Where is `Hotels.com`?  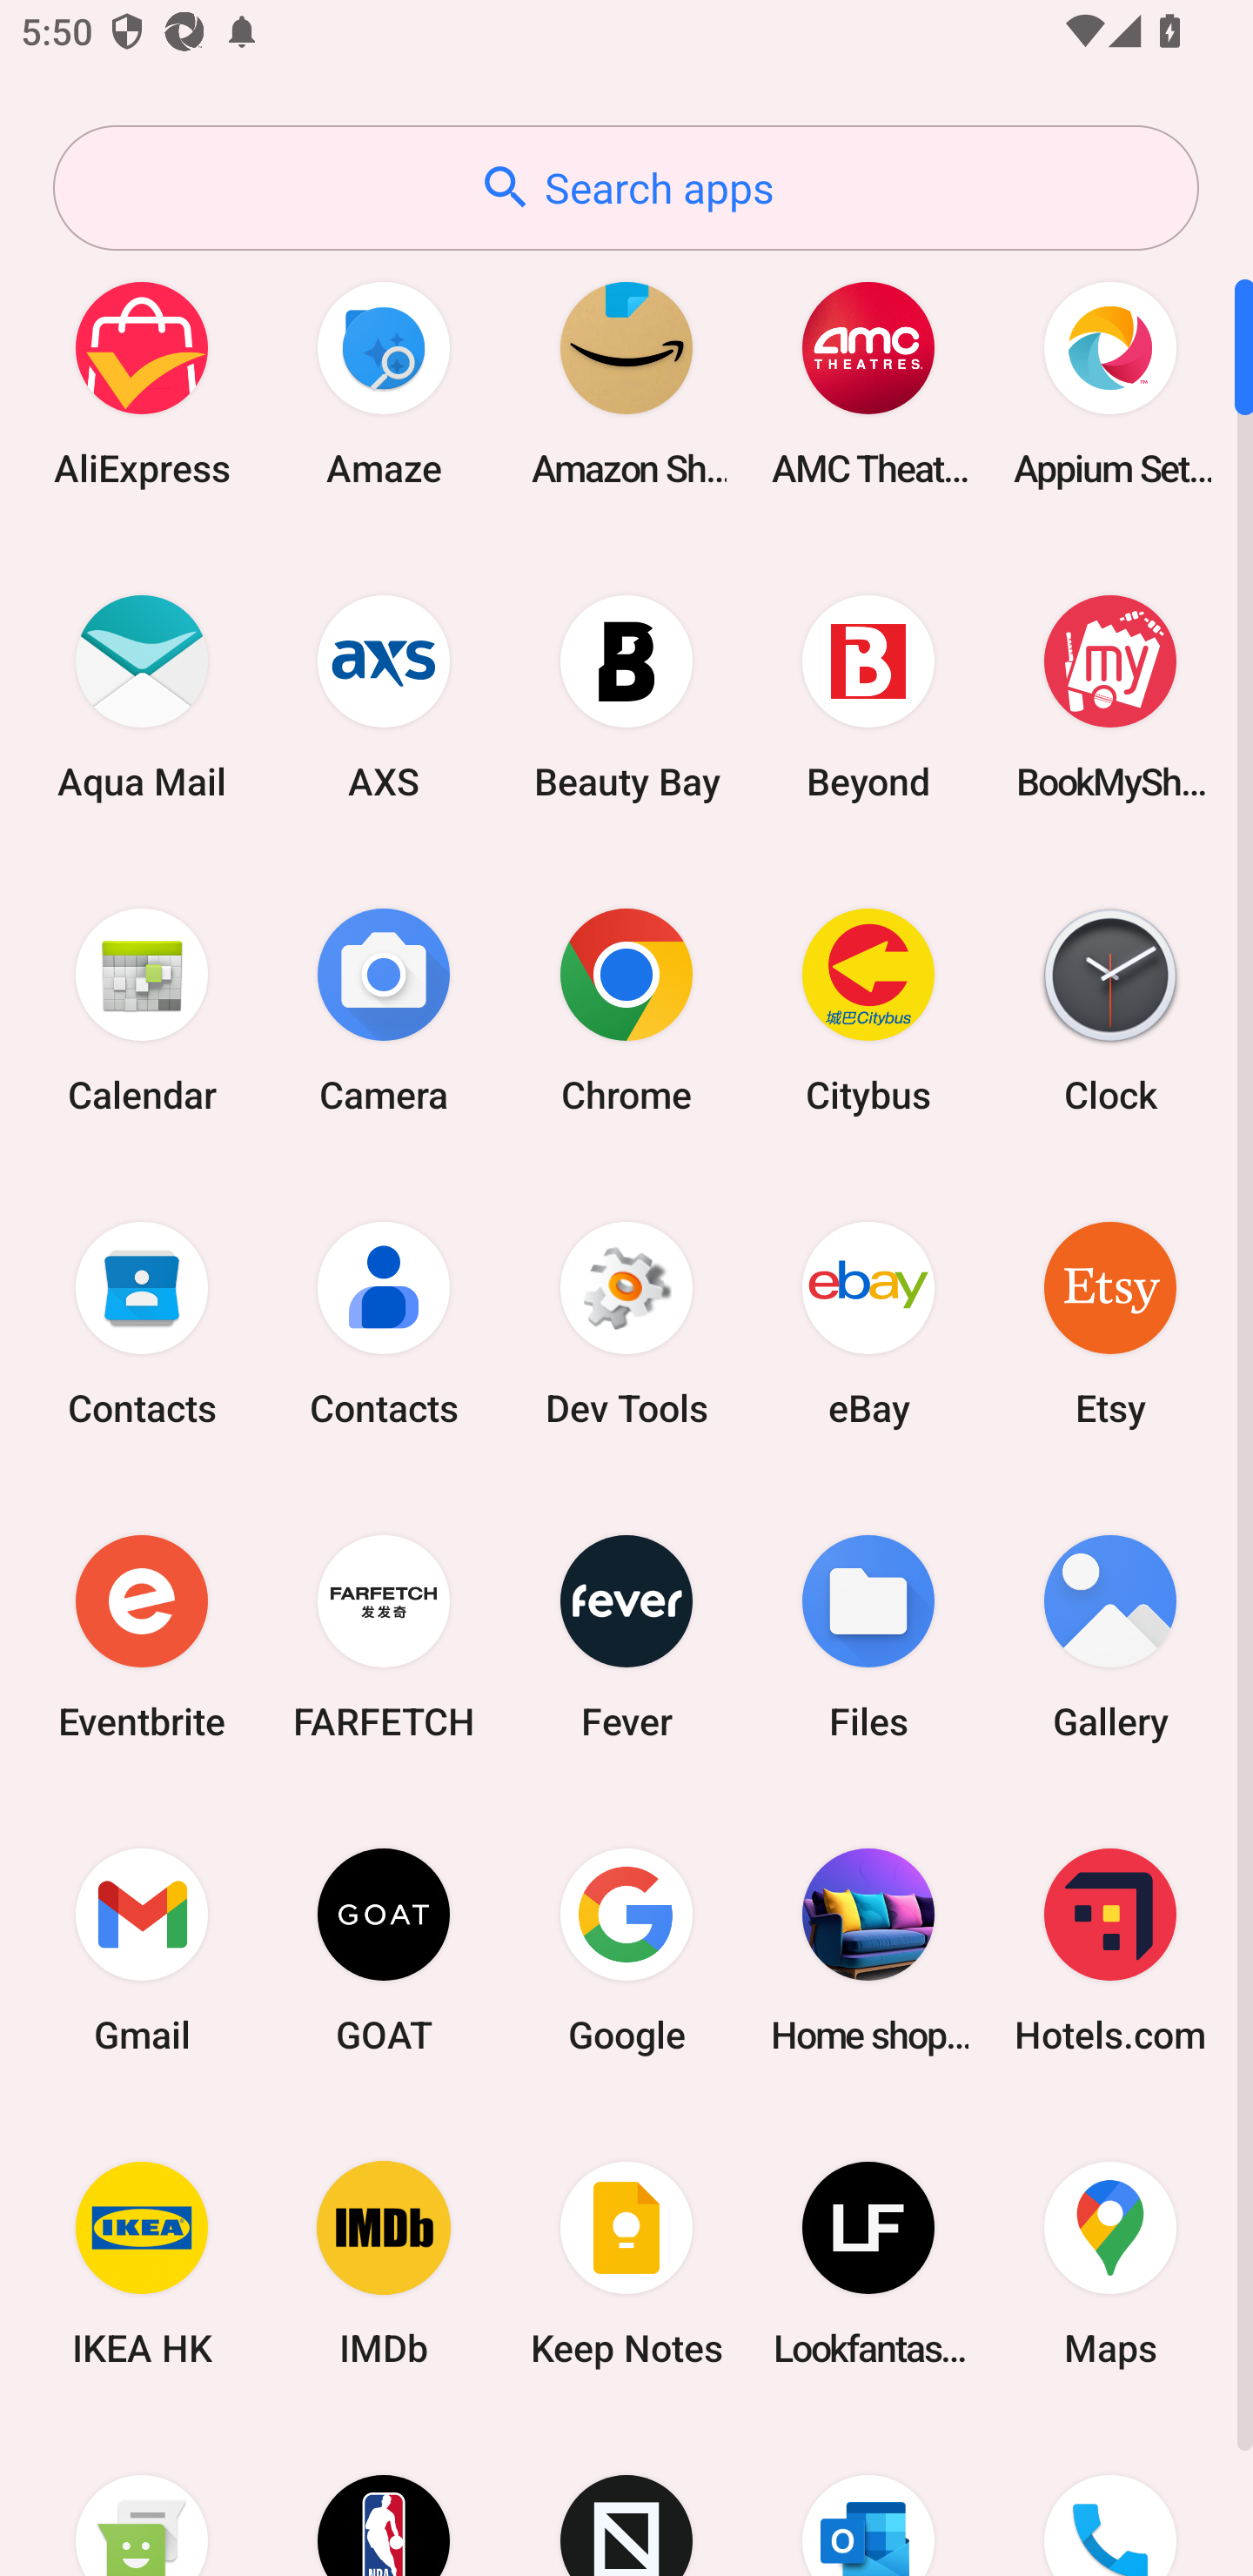
Hotels.com is located at coordinates (1110, 1949).